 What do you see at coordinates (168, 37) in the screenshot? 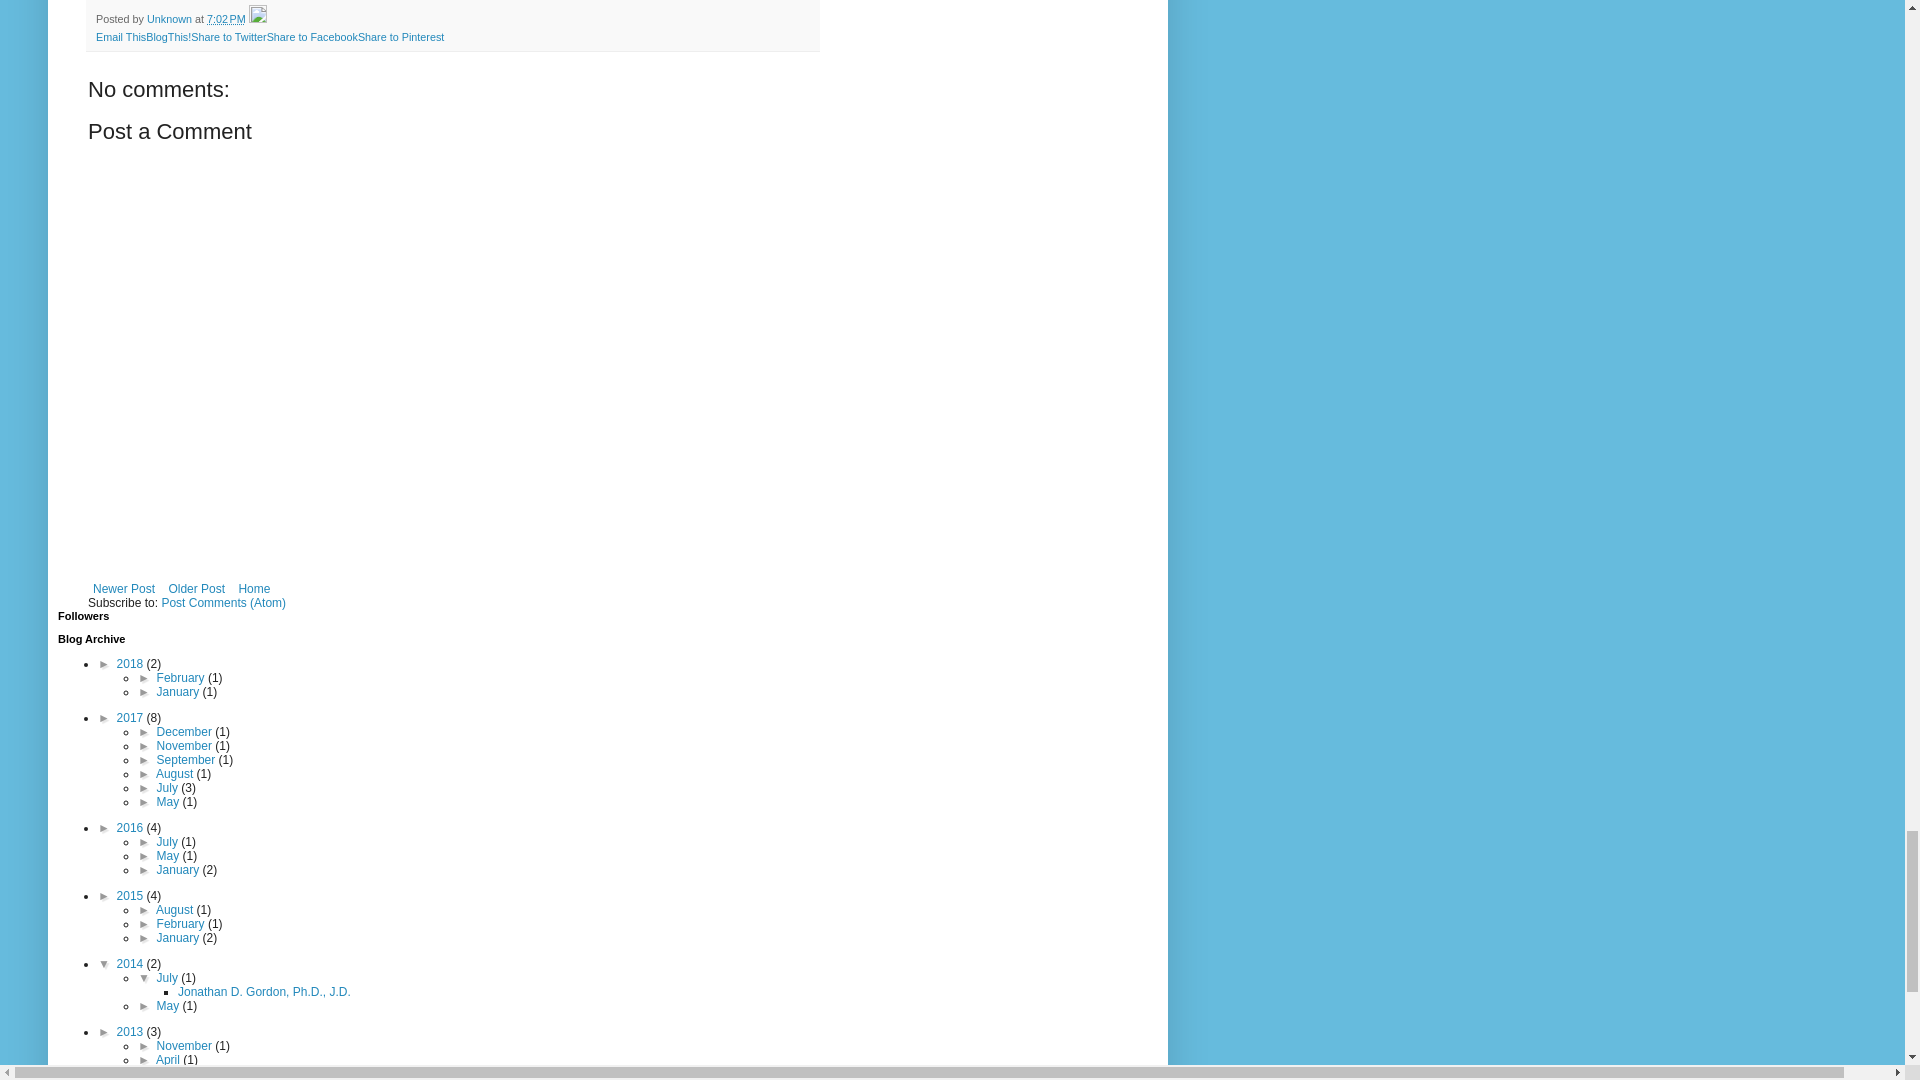
I see `BlogThis!` at bounding box center [168, 37].